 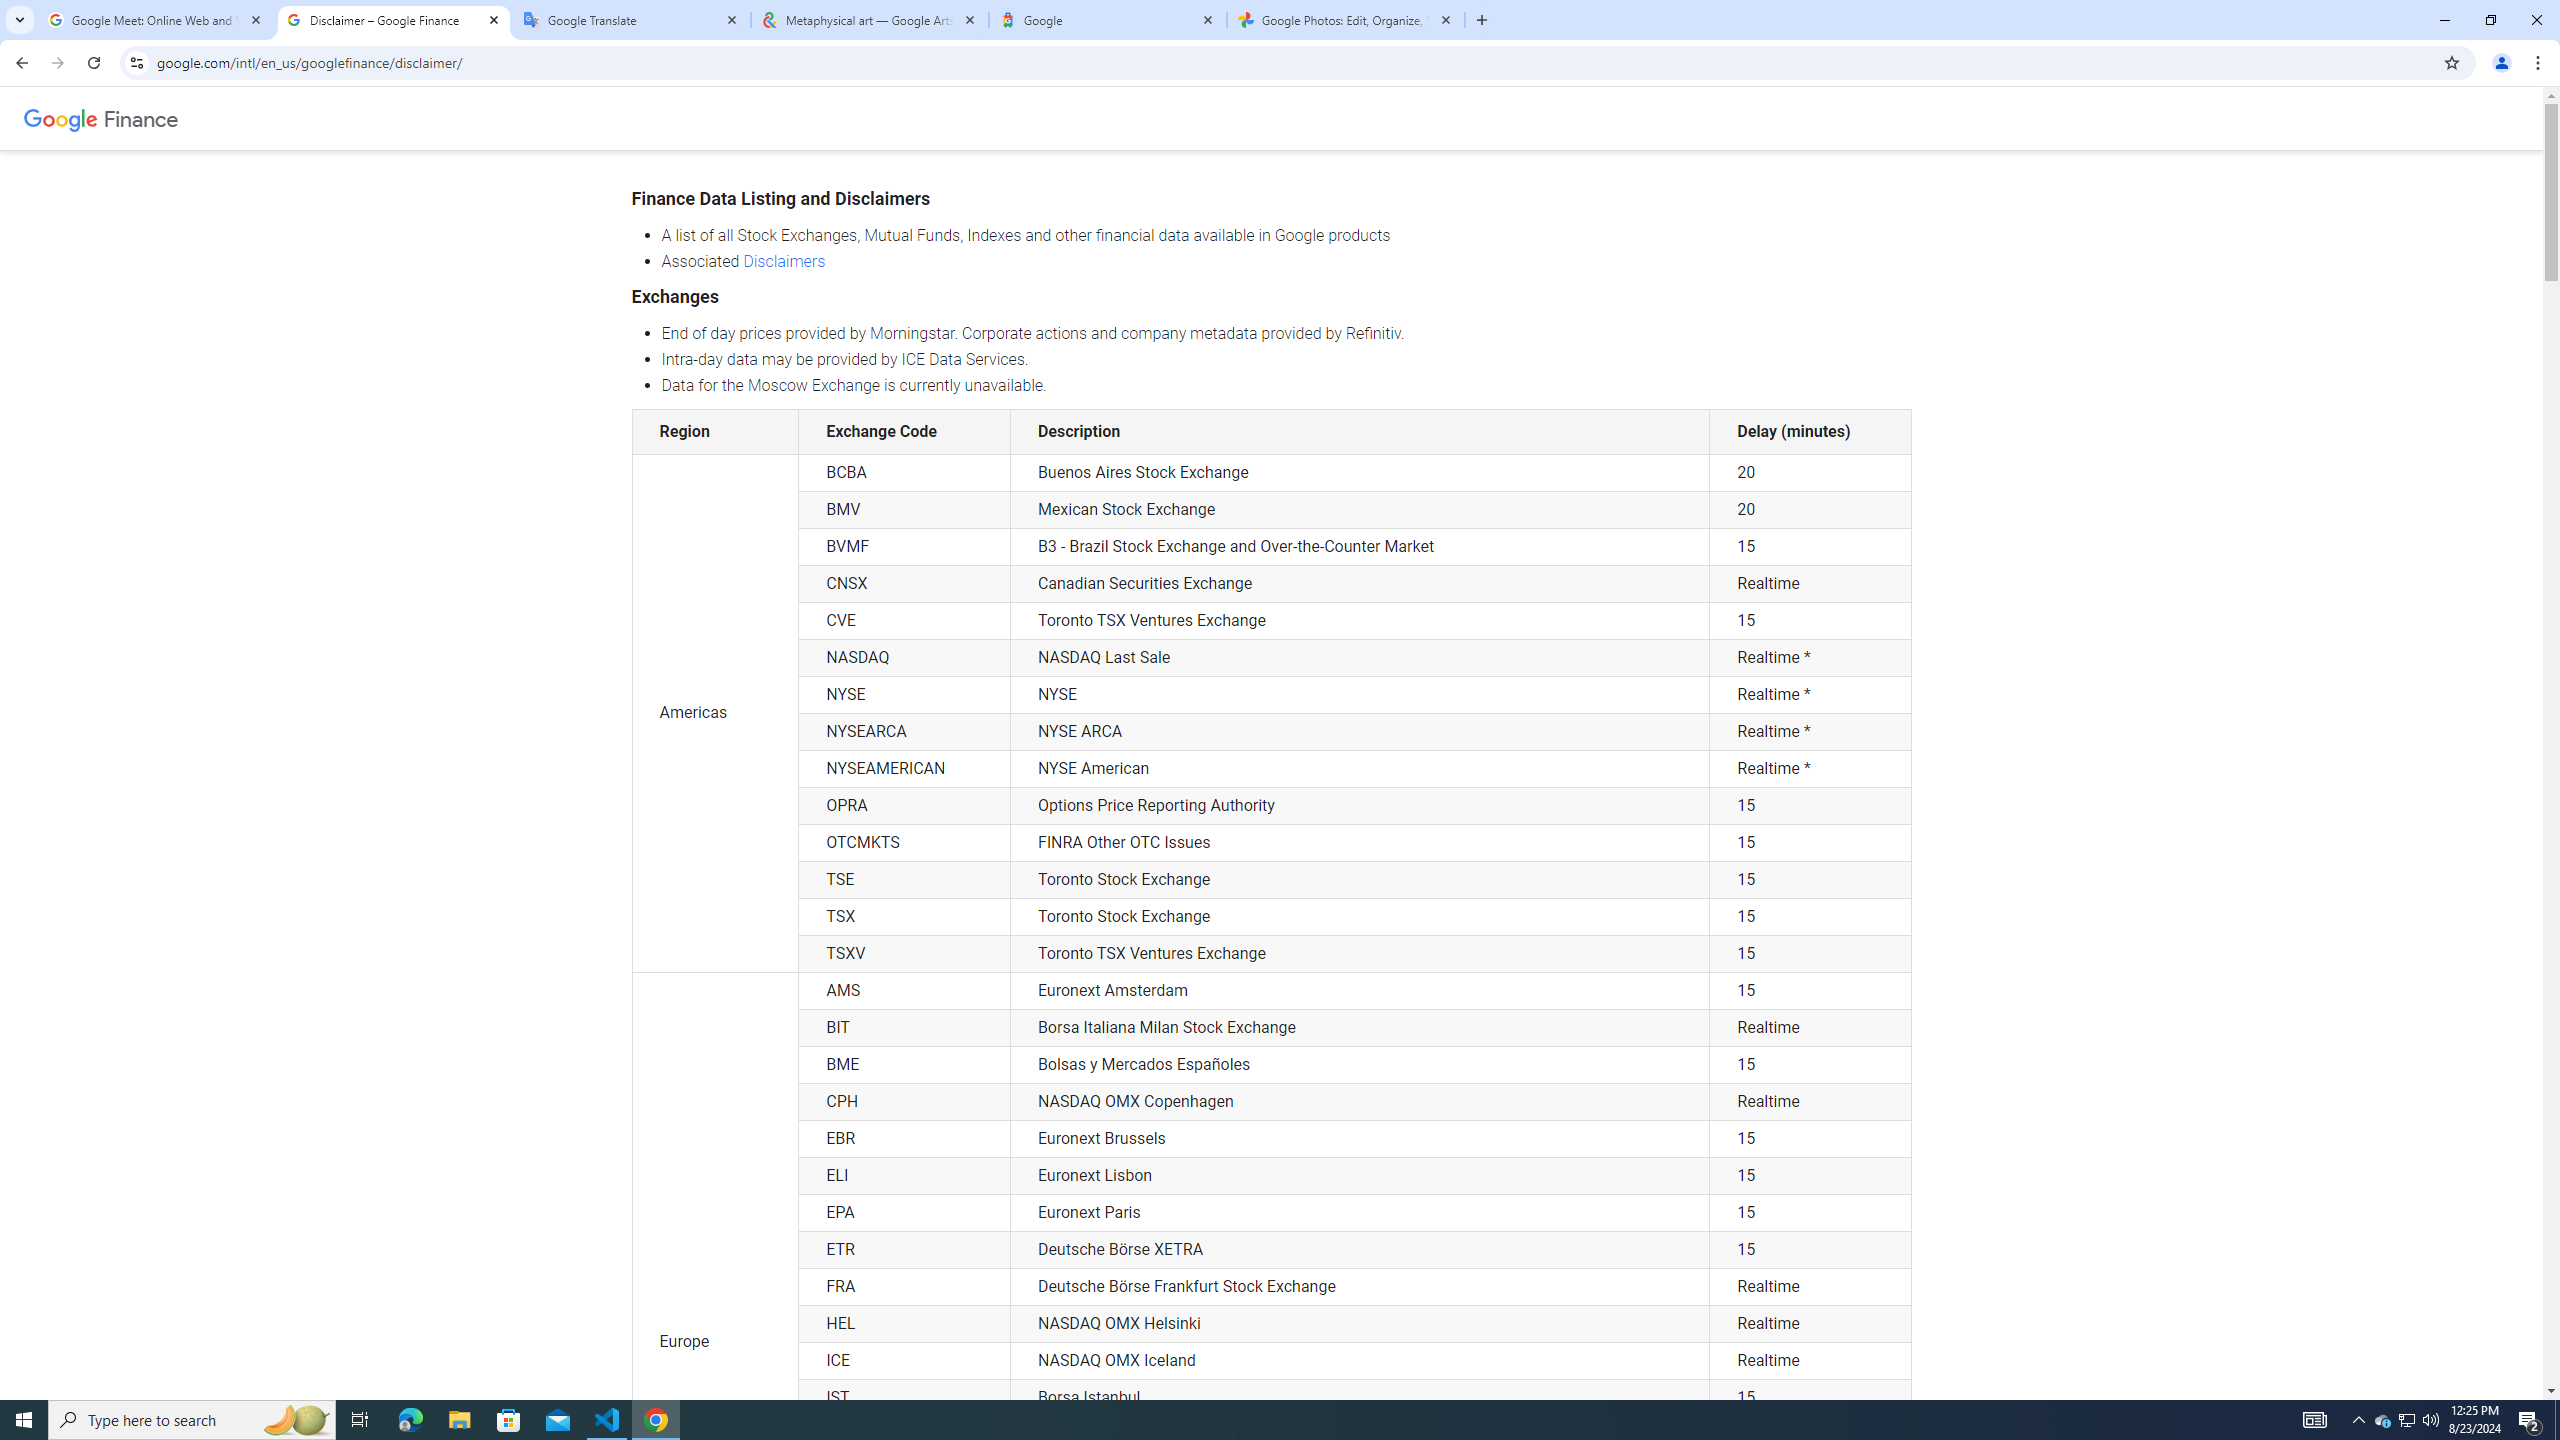 What do you see at coordinates (1810, 768) in the screenshot?
I see `Realtime *` at bounding box center [1810, 768].